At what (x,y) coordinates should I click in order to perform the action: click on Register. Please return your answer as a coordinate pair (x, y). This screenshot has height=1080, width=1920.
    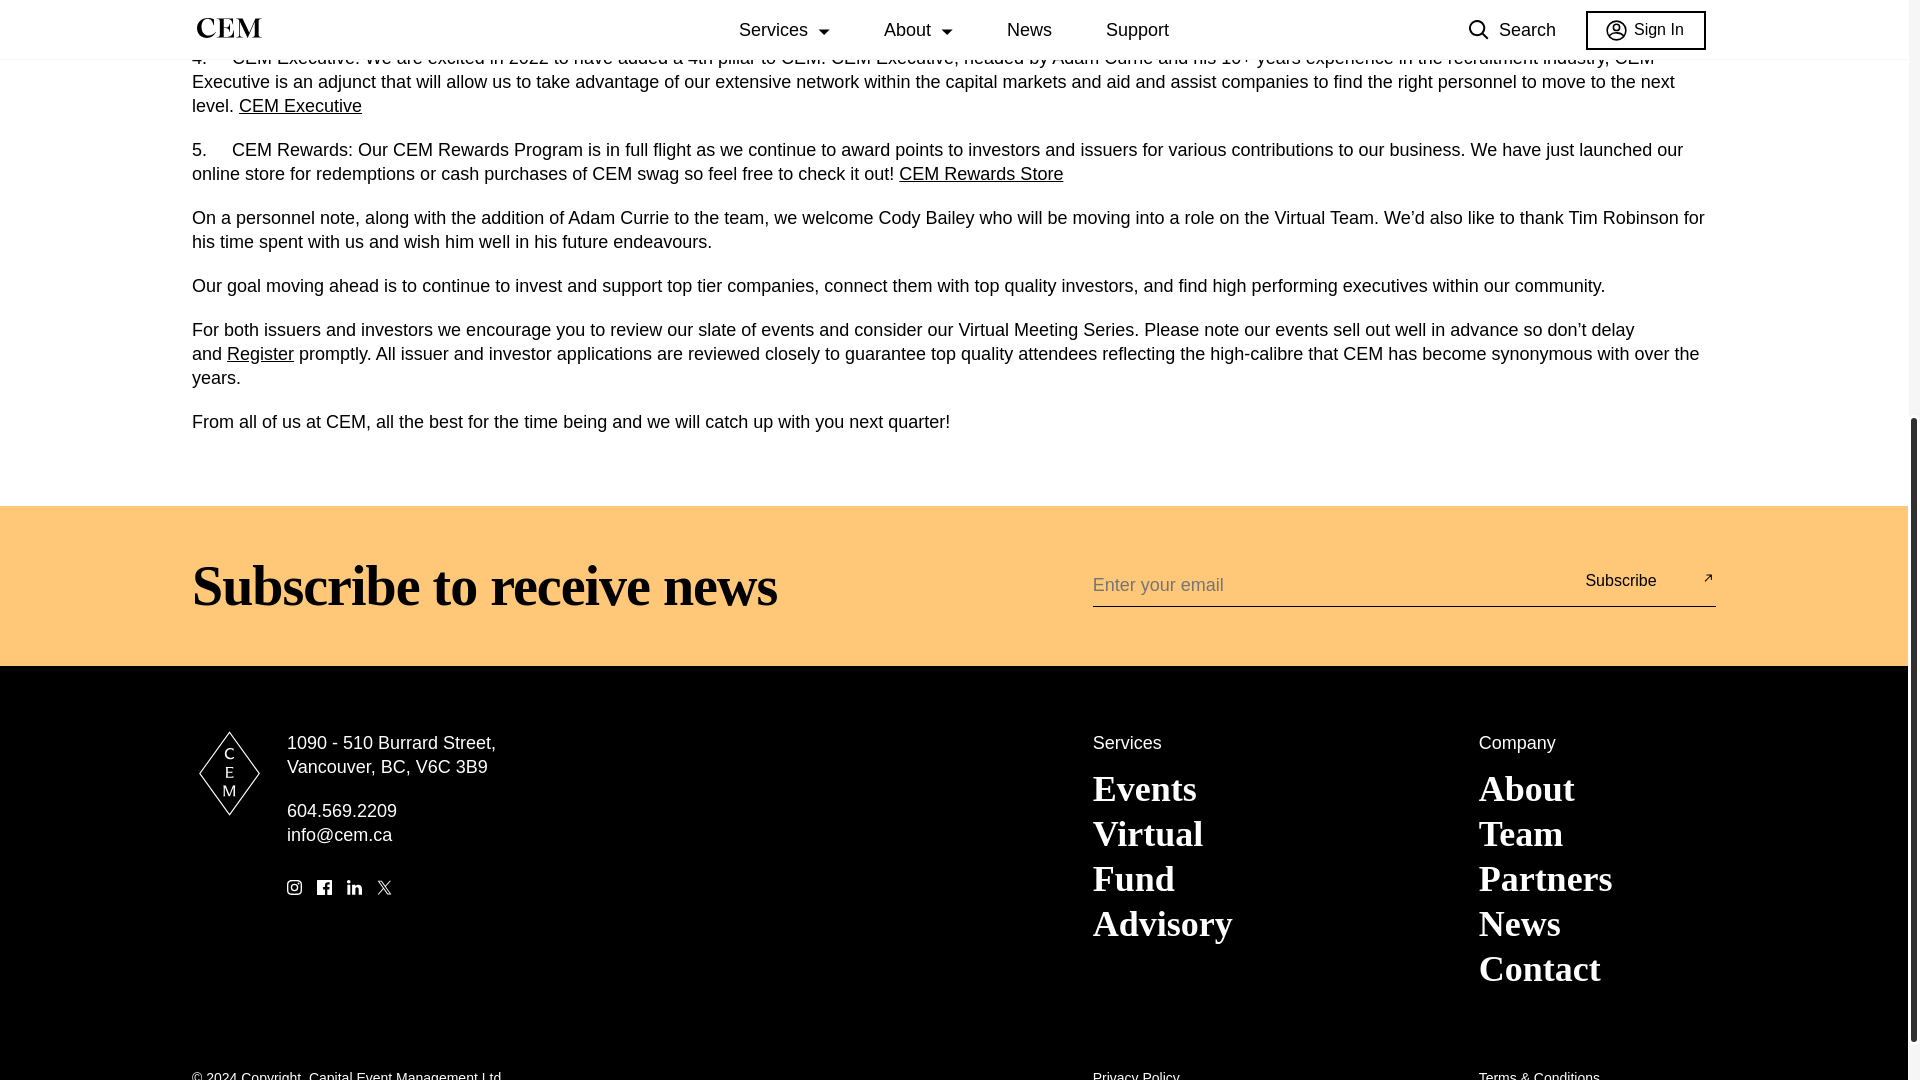
    Looking at the image, I should click on (260, 354).